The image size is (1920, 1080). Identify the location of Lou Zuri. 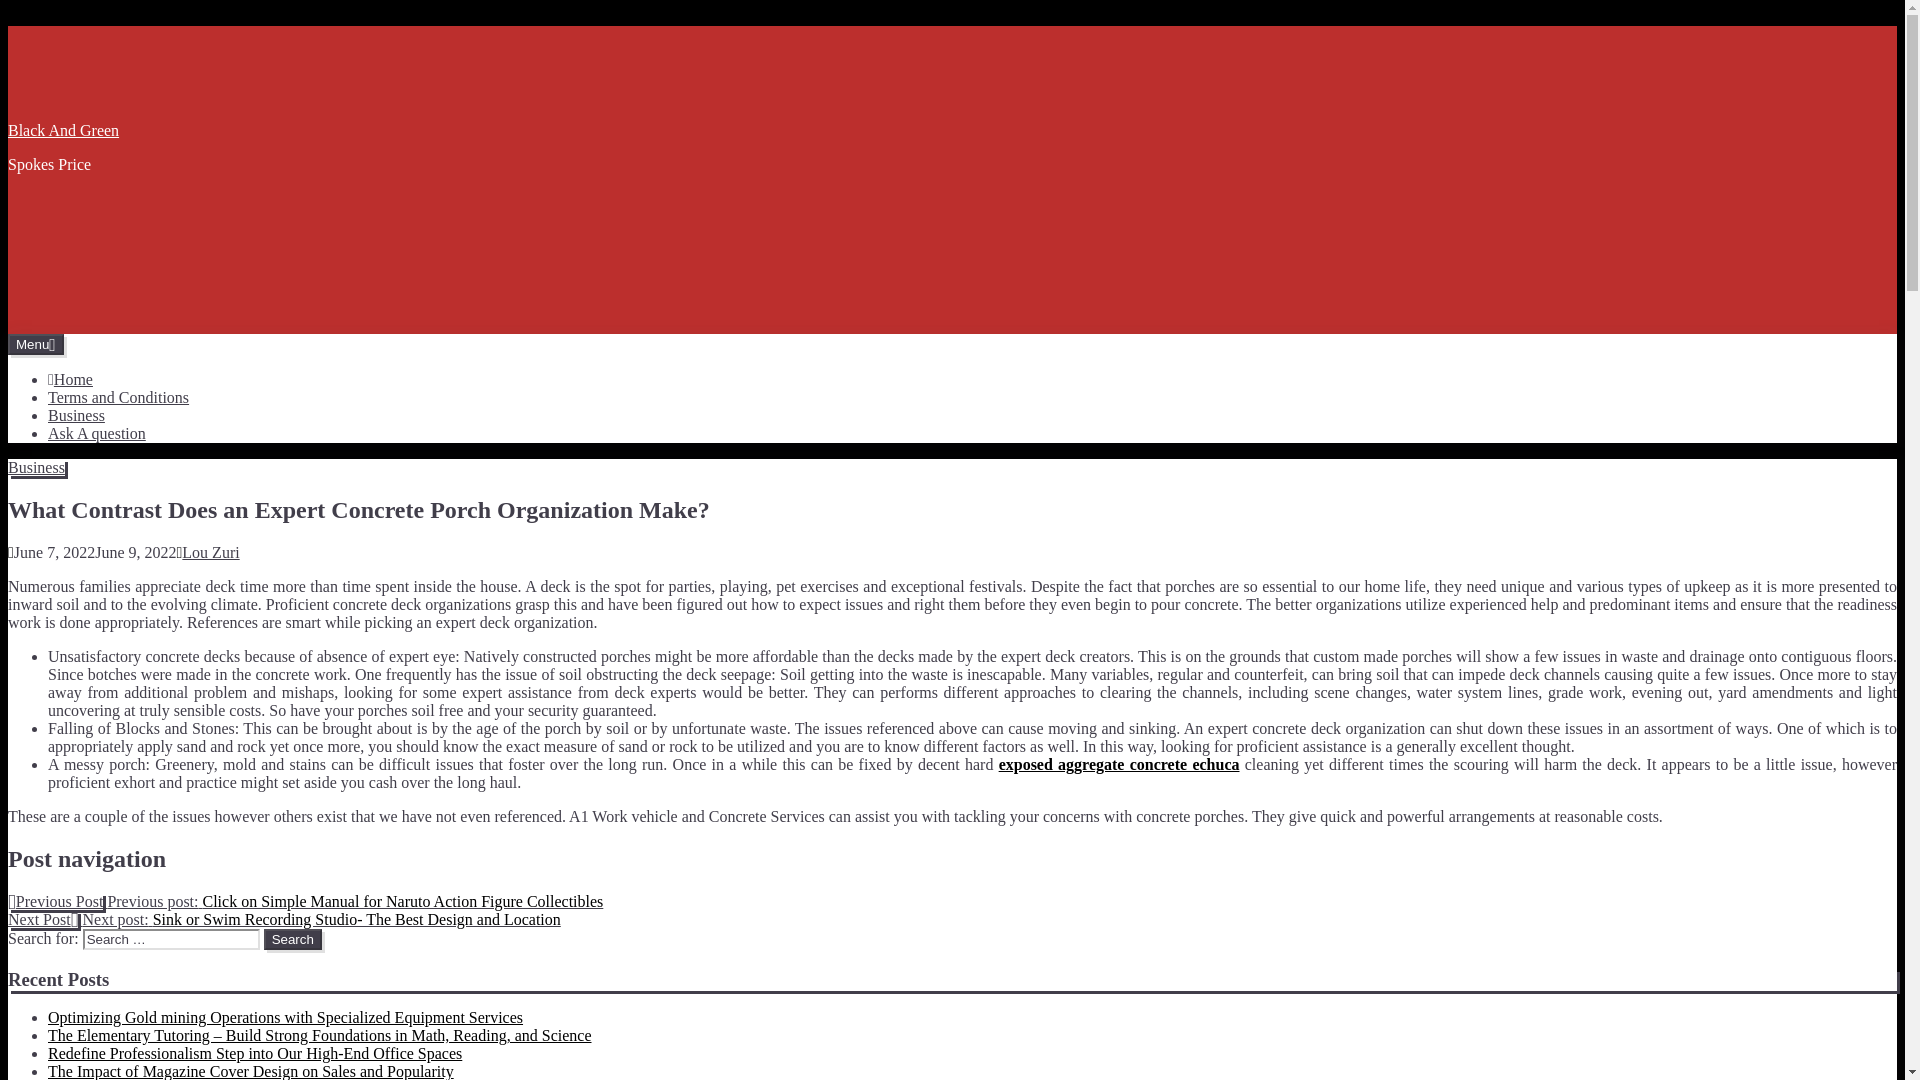
(210, 552).